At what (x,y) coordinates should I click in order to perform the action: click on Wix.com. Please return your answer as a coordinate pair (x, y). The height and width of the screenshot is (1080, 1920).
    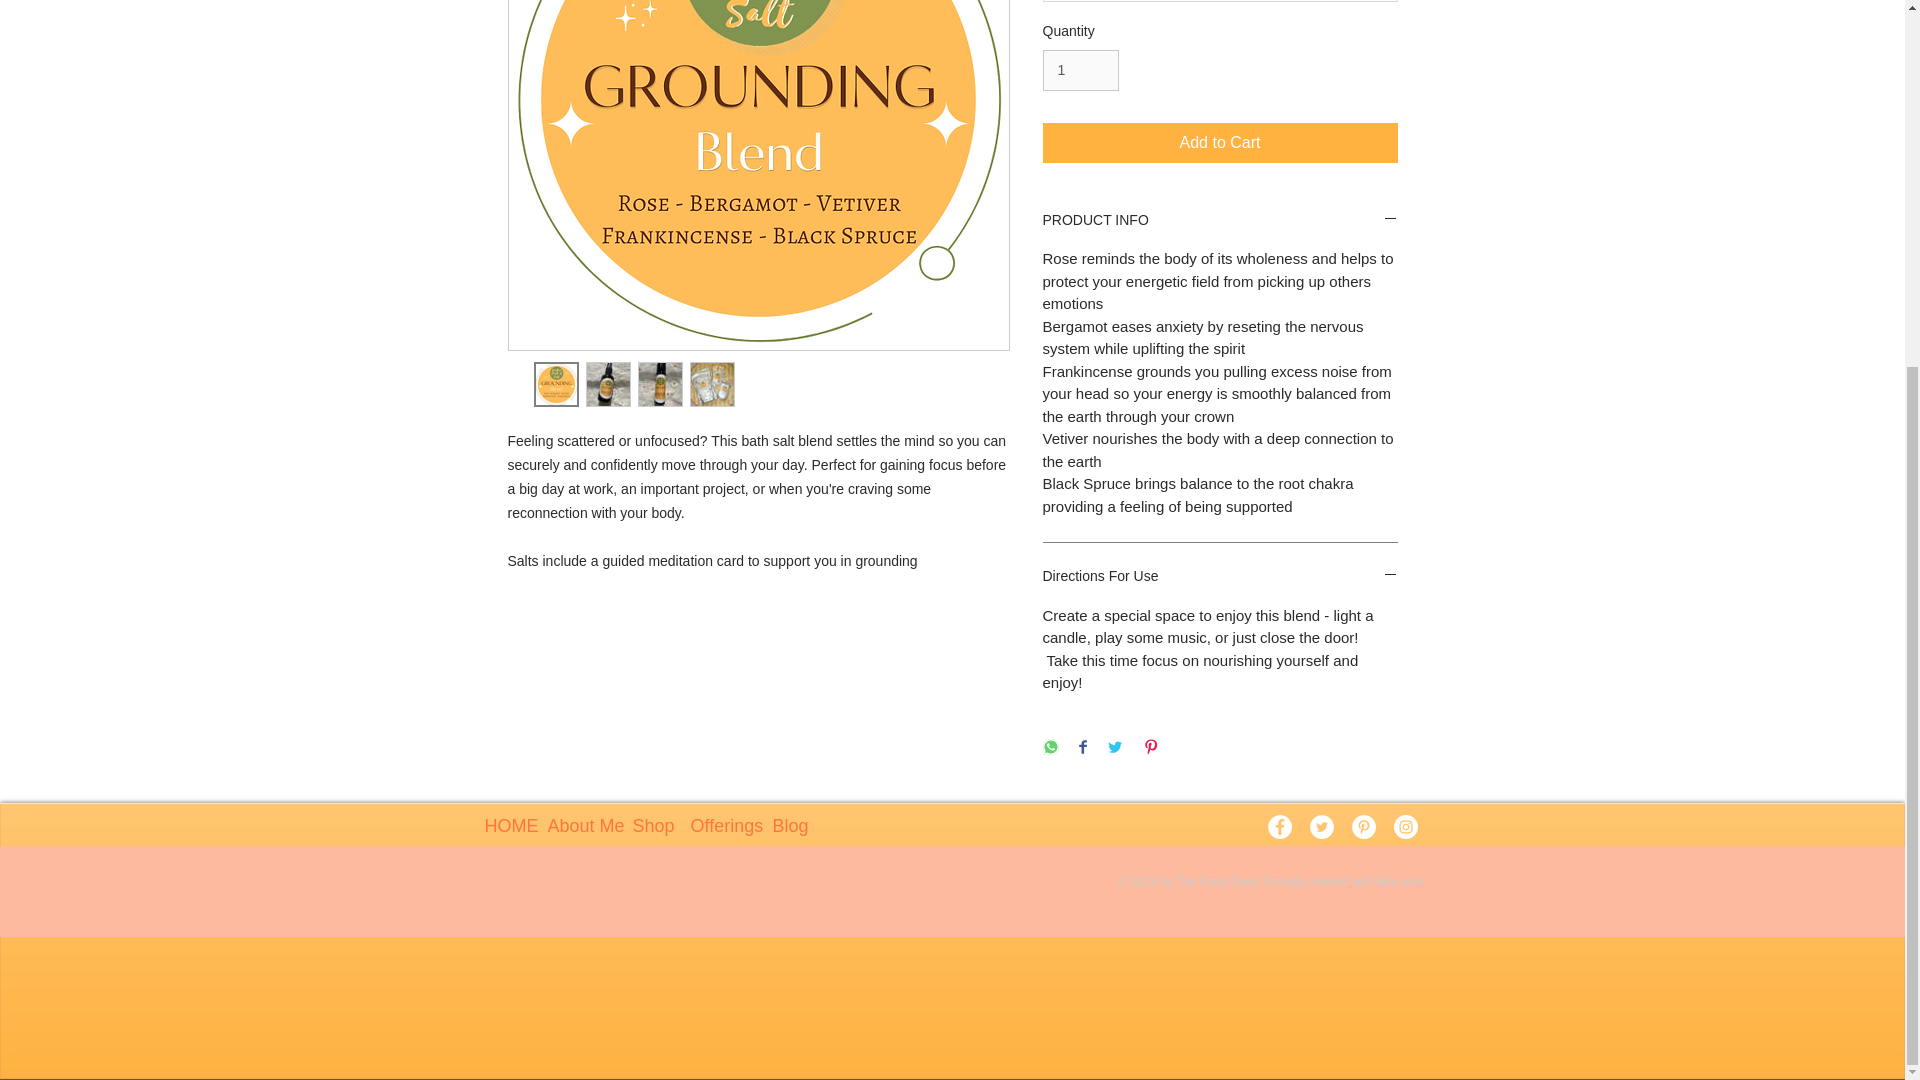
    Looking at the image, I should click on (1399, 881).